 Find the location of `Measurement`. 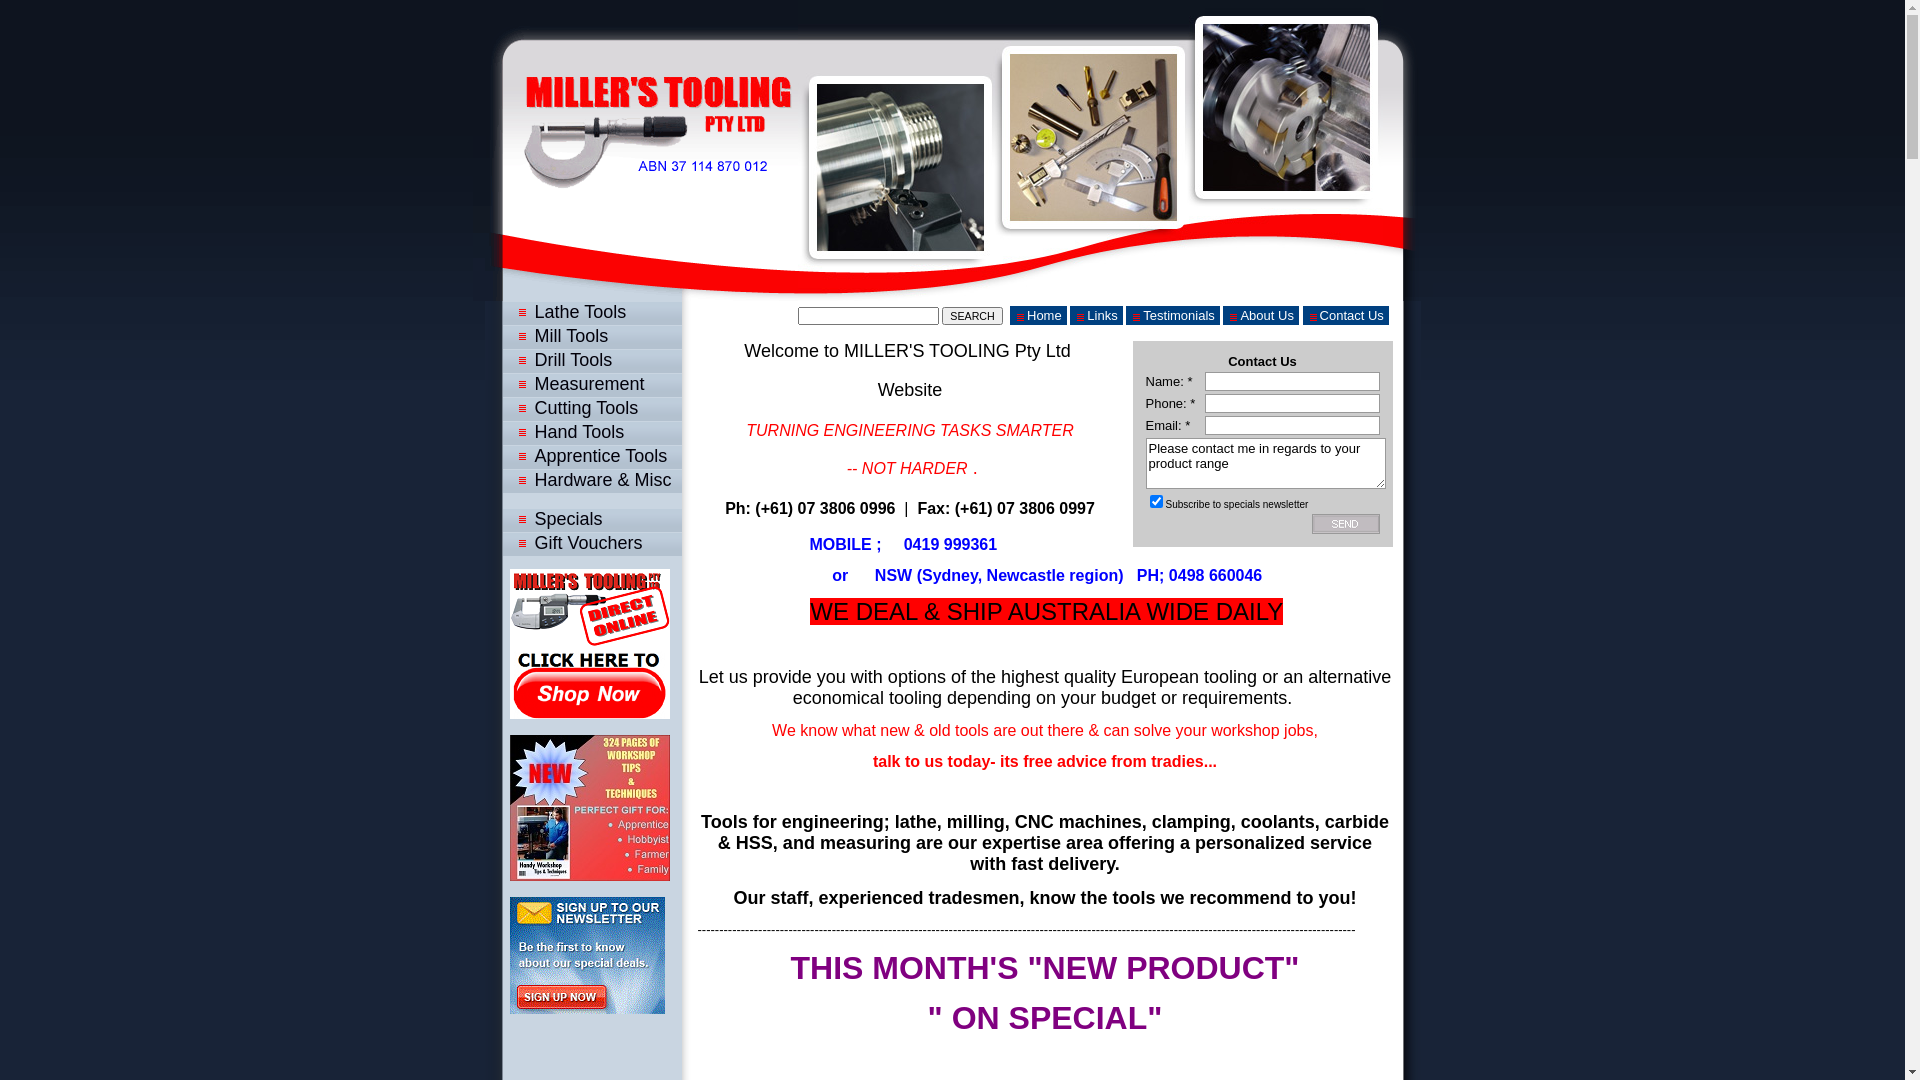

Measurement is located at coordinates (588, 384).